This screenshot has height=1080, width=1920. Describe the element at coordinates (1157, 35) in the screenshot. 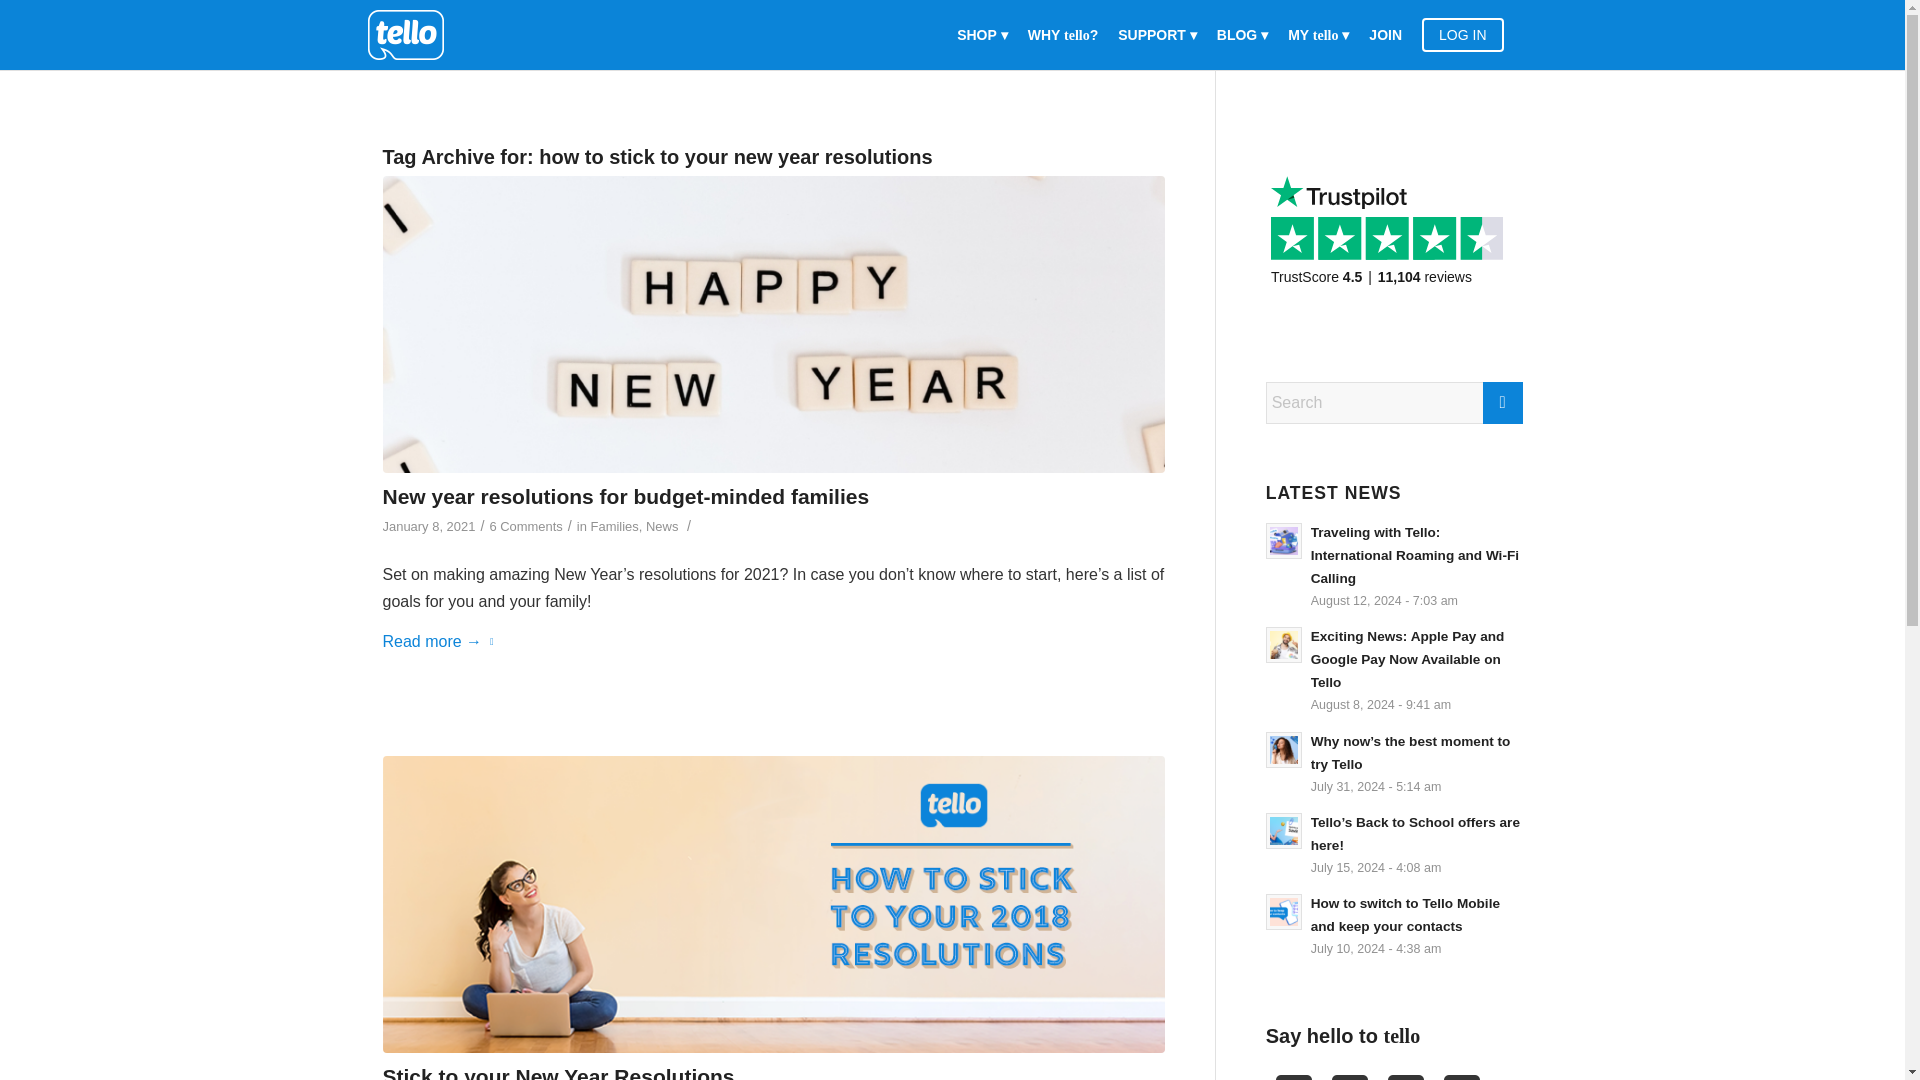

I see `SUPPORT` at that location.